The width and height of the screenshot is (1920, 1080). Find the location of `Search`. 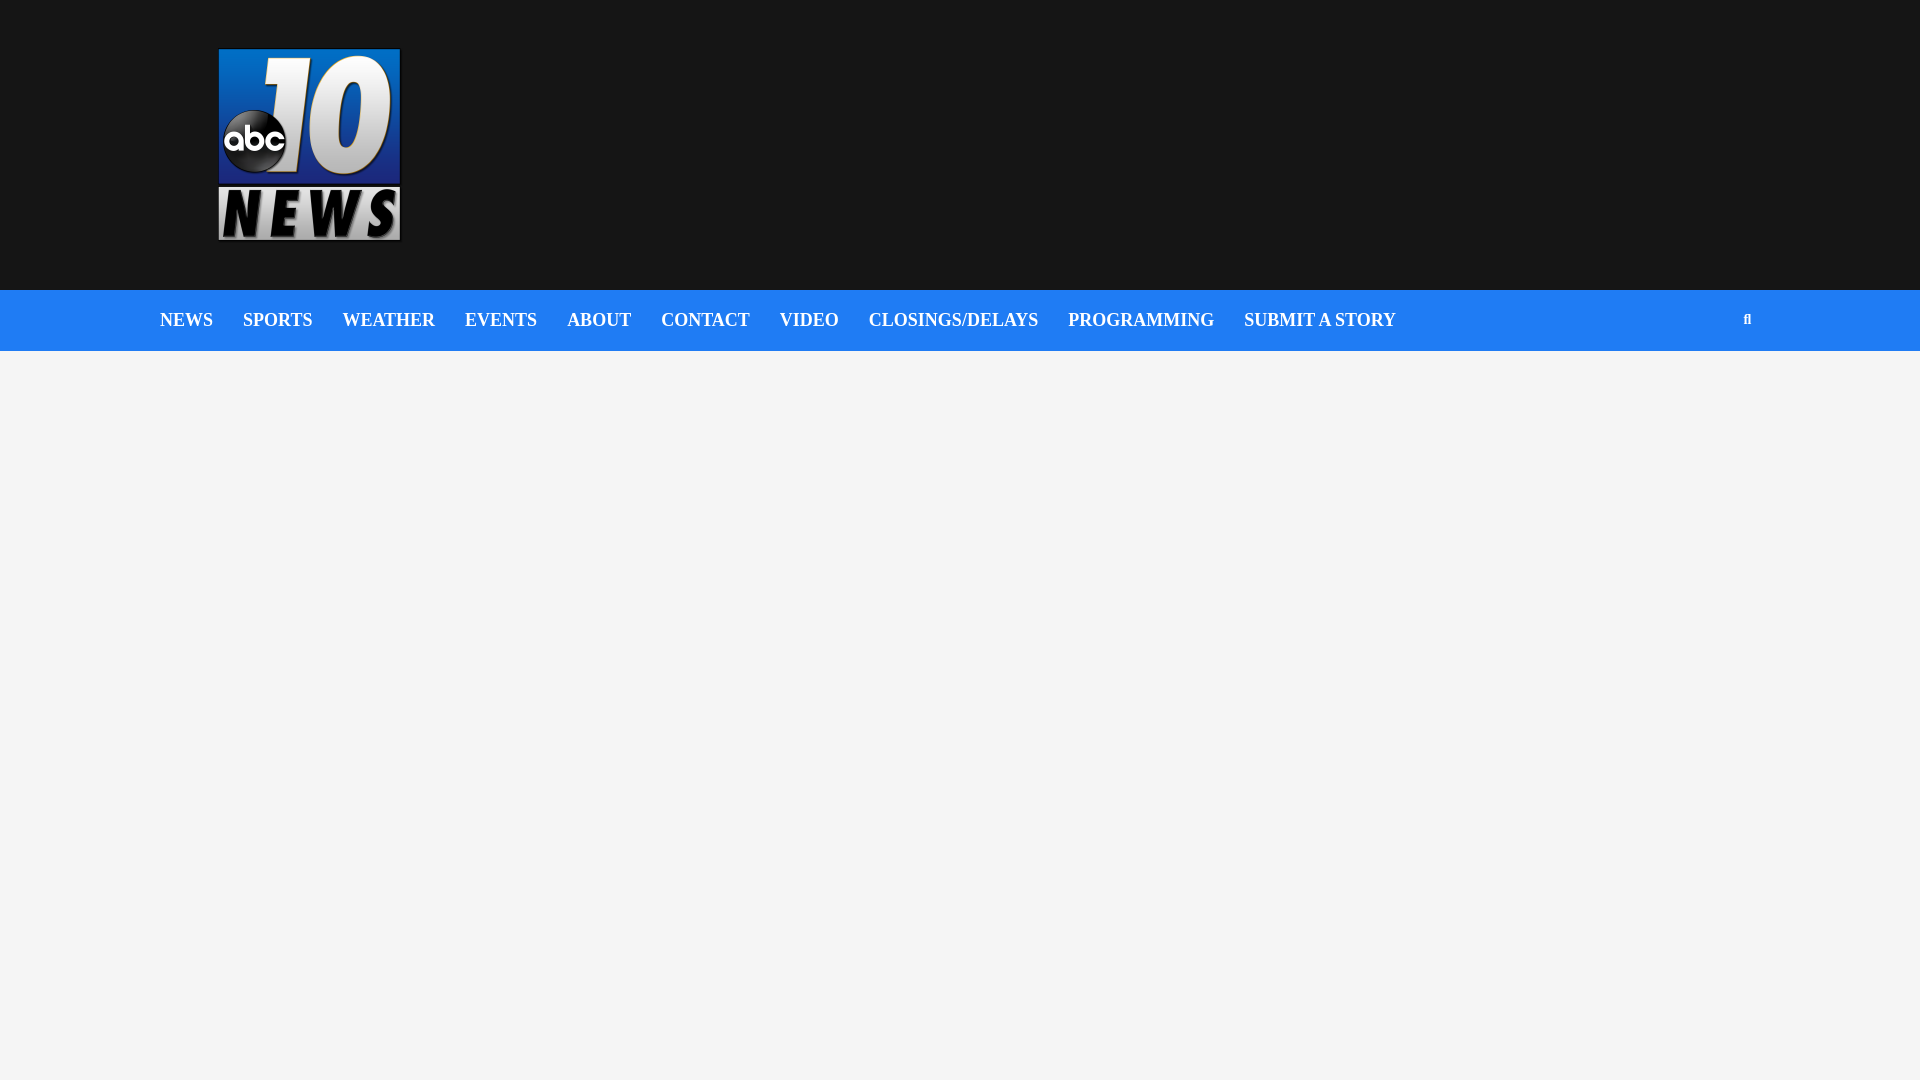

Search is located at coordinates (1700, 384).